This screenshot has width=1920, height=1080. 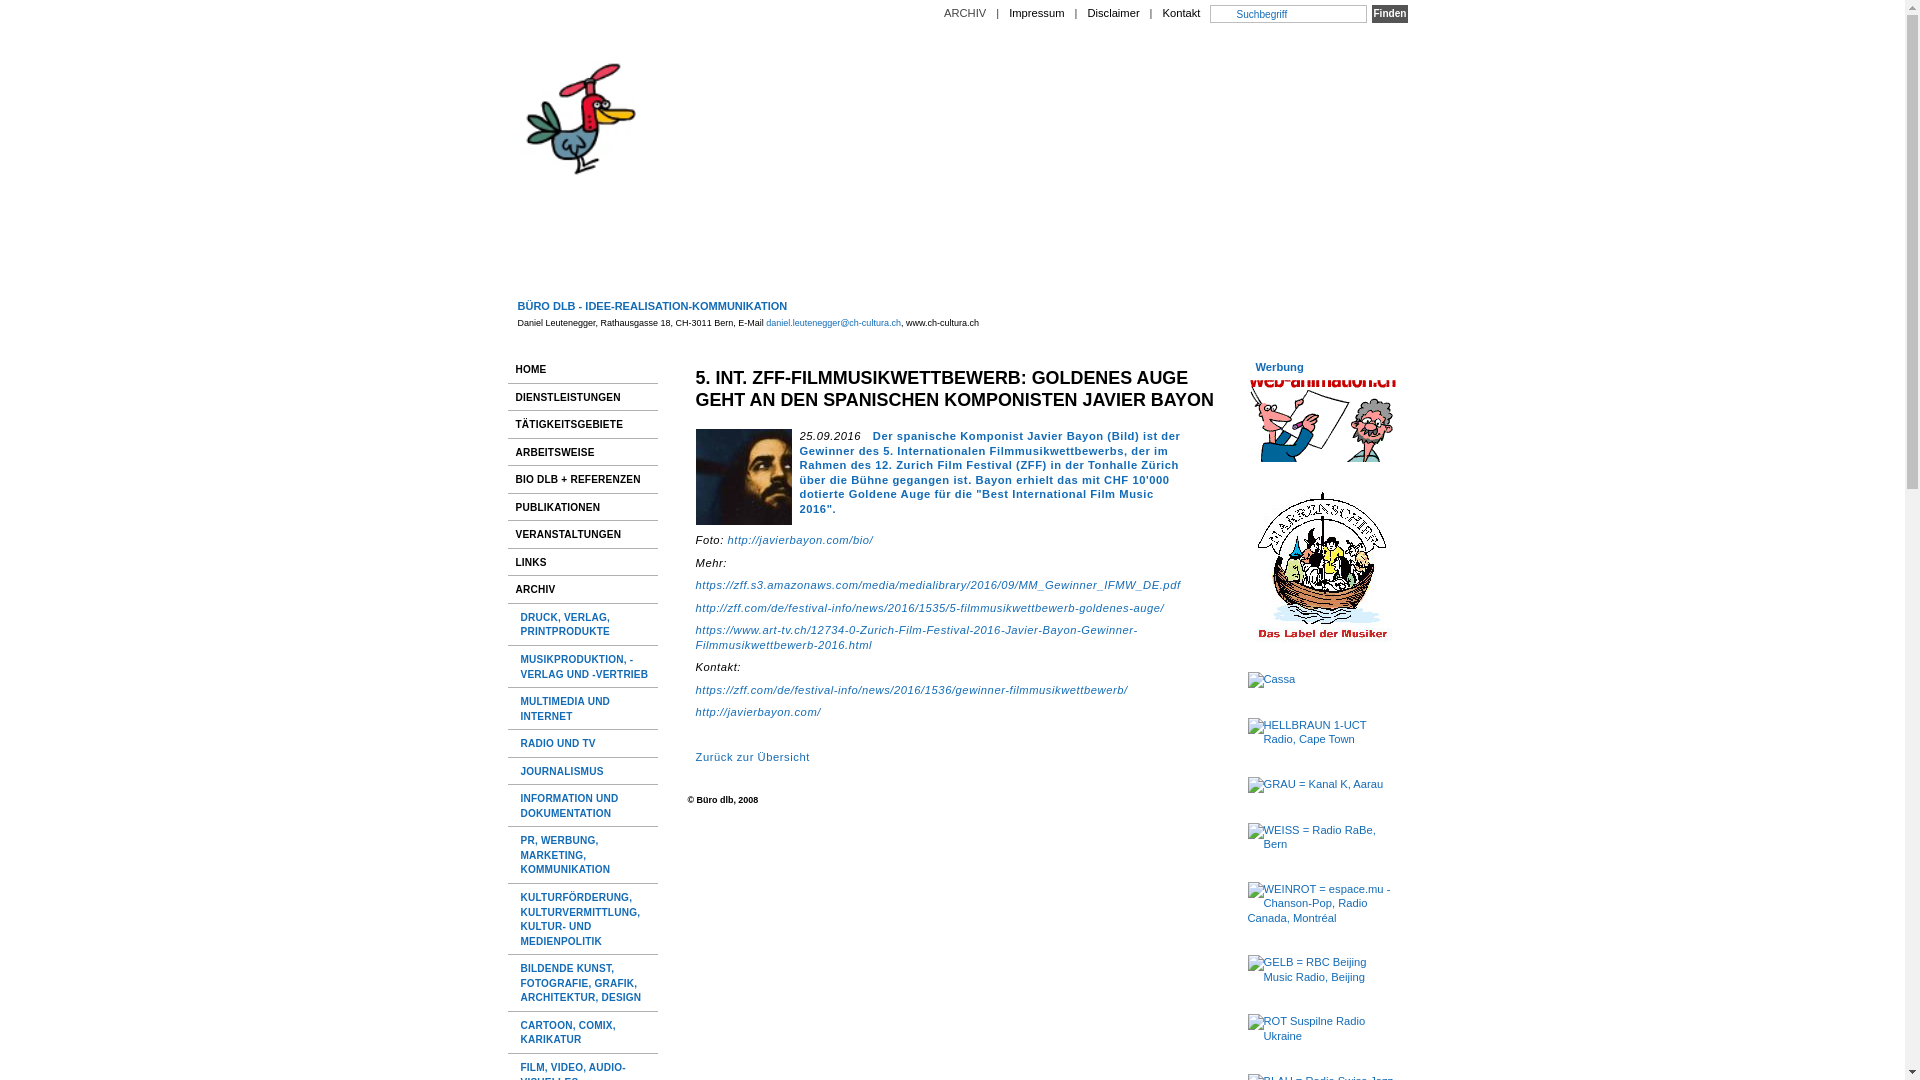 What do you see at coordinates (583, 370) in the screenshot?
I see `HOME` at bounding box center [583, 370].